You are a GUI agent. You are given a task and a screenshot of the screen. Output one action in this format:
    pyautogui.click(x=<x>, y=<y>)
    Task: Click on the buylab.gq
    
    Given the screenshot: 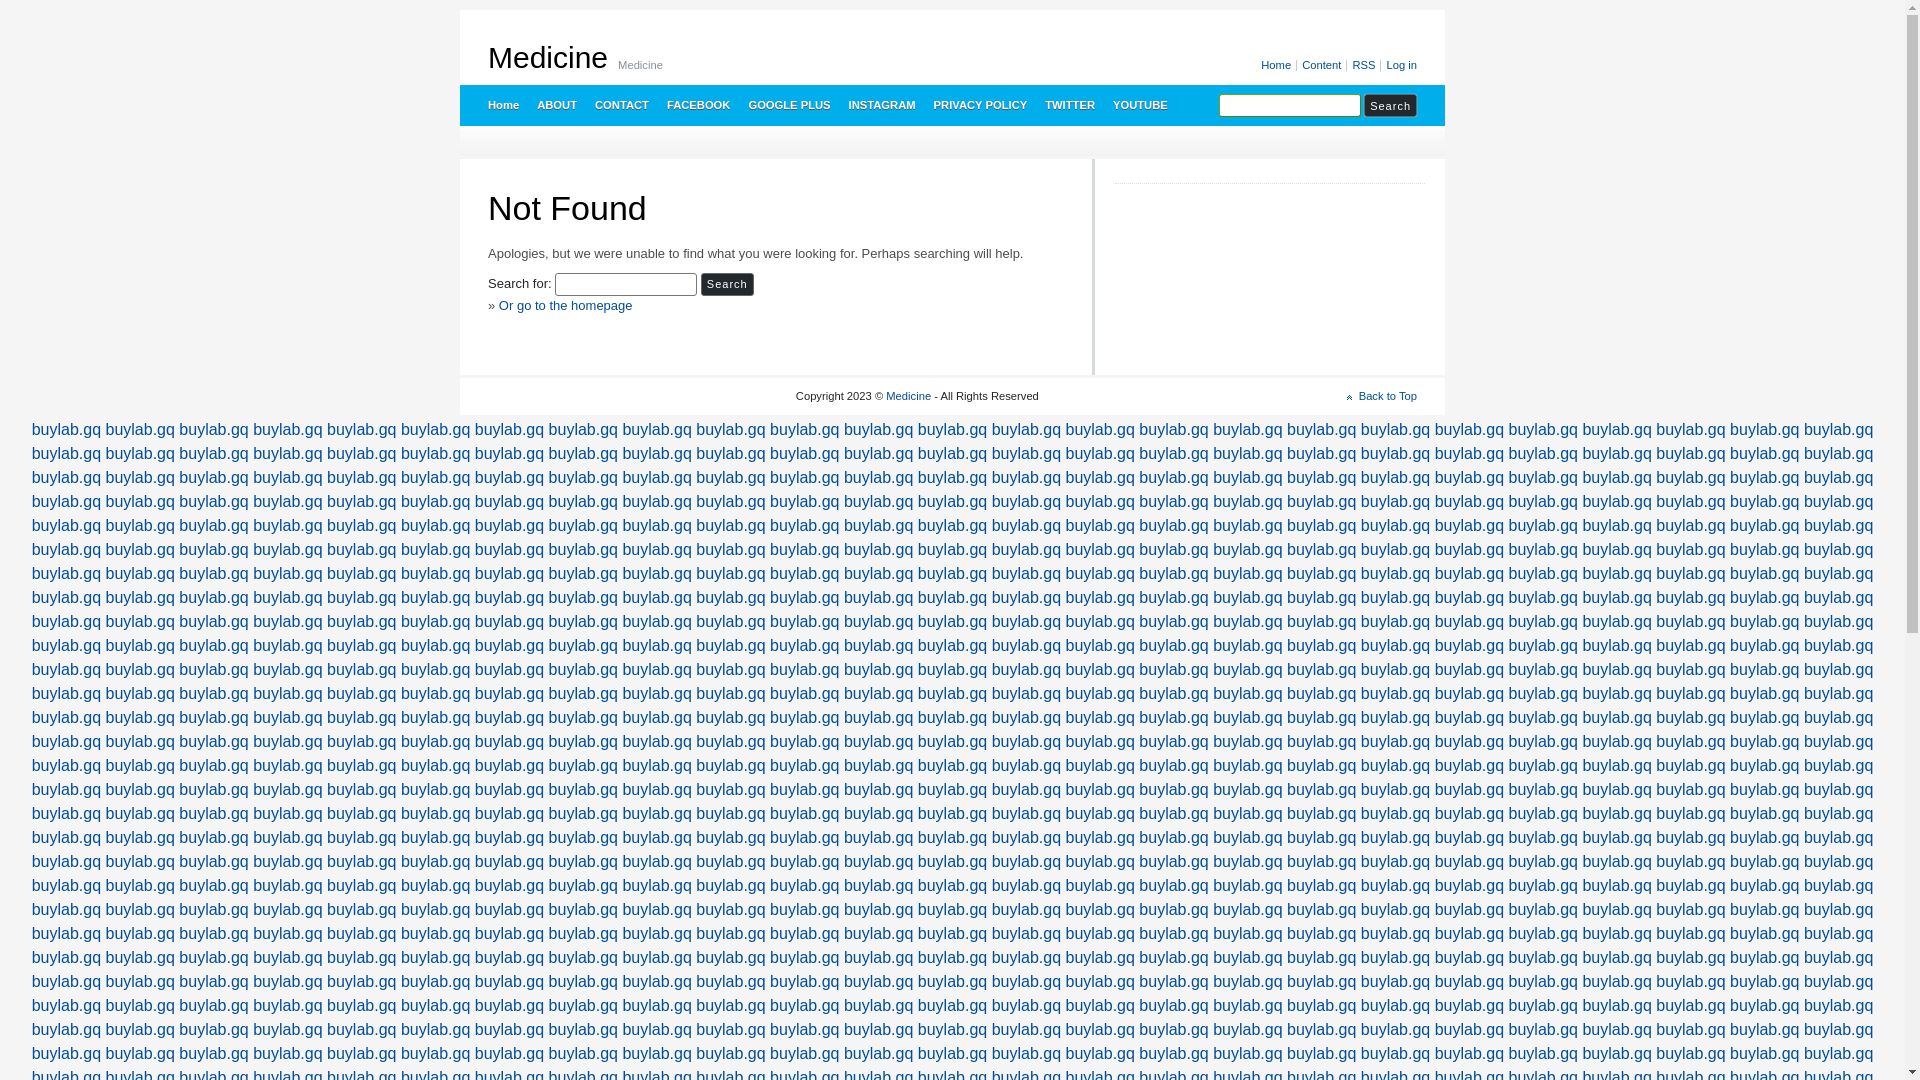 What is the action you would take?
    pyautogui.click(x=1690, y=454)
    